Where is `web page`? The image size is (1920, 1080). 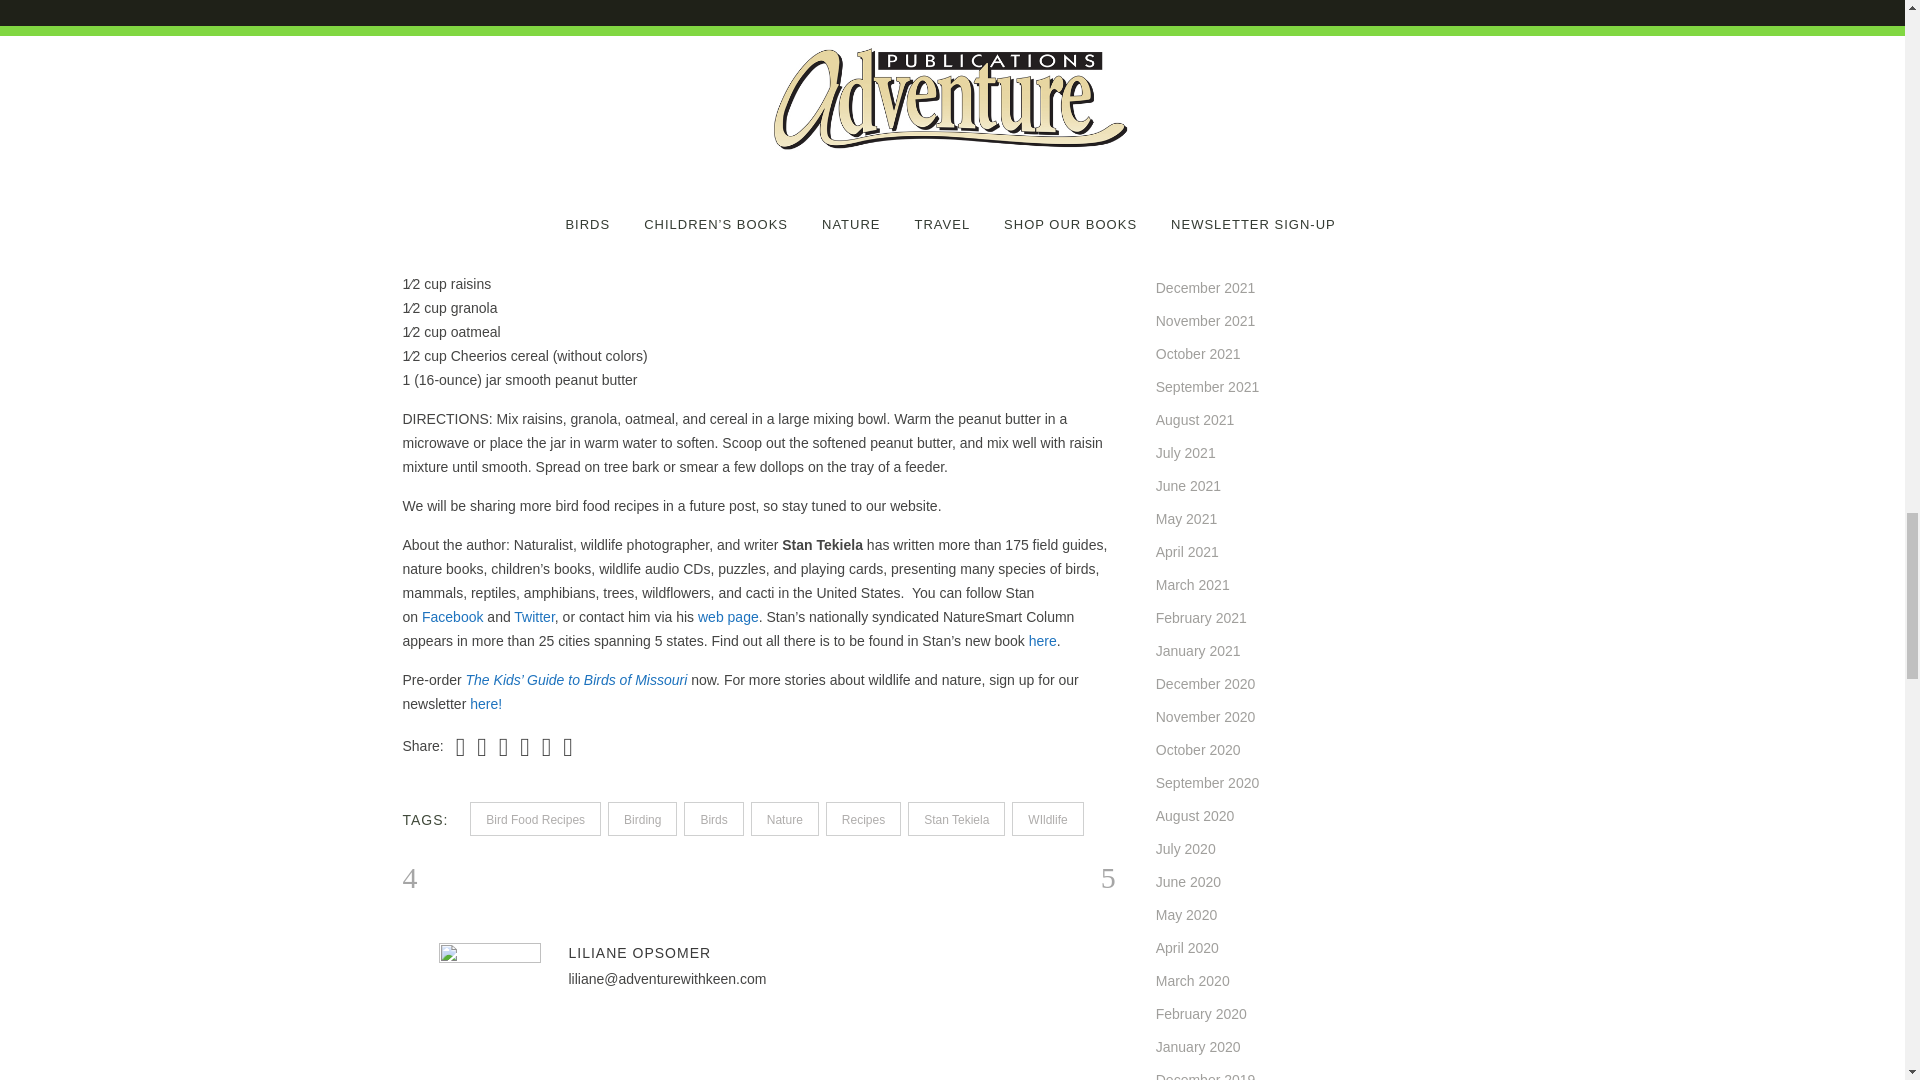 web page is located at coordinates (728, 617).